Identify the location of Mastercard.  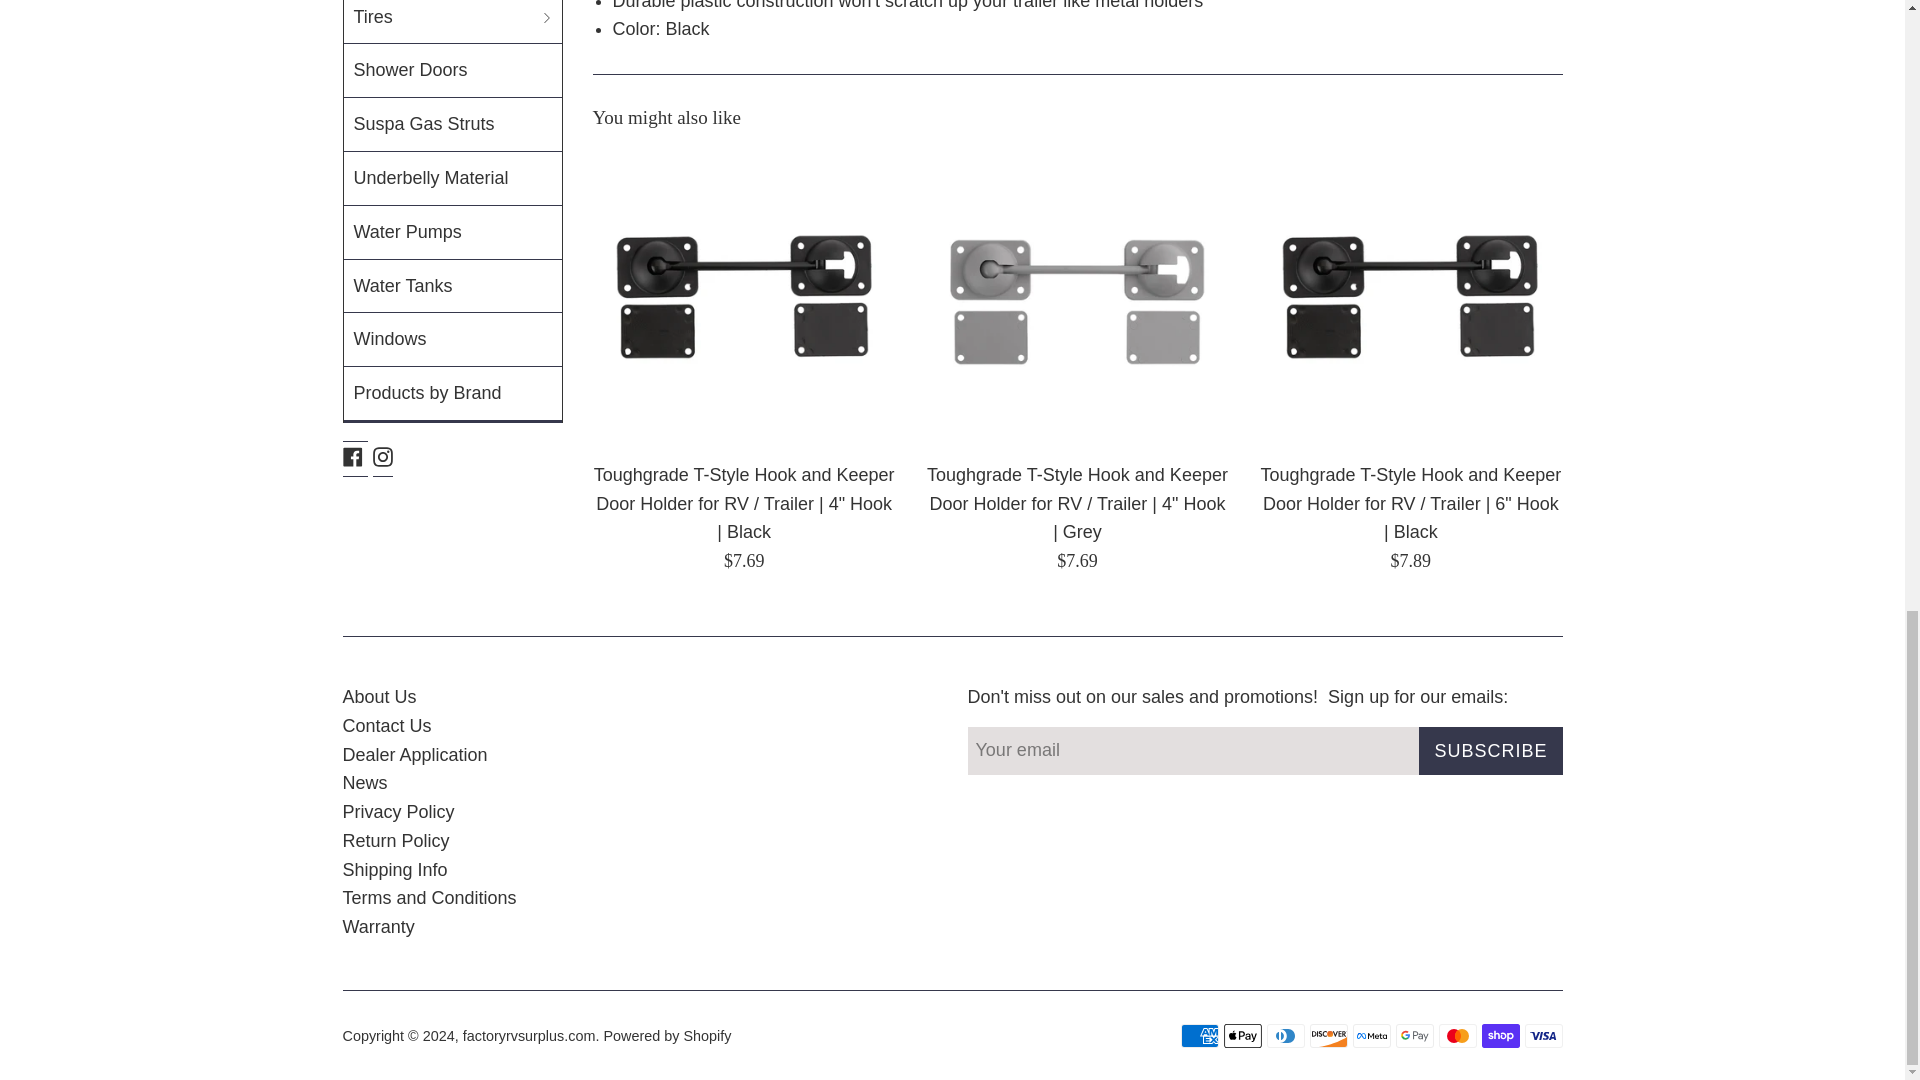
(1457, 1035).